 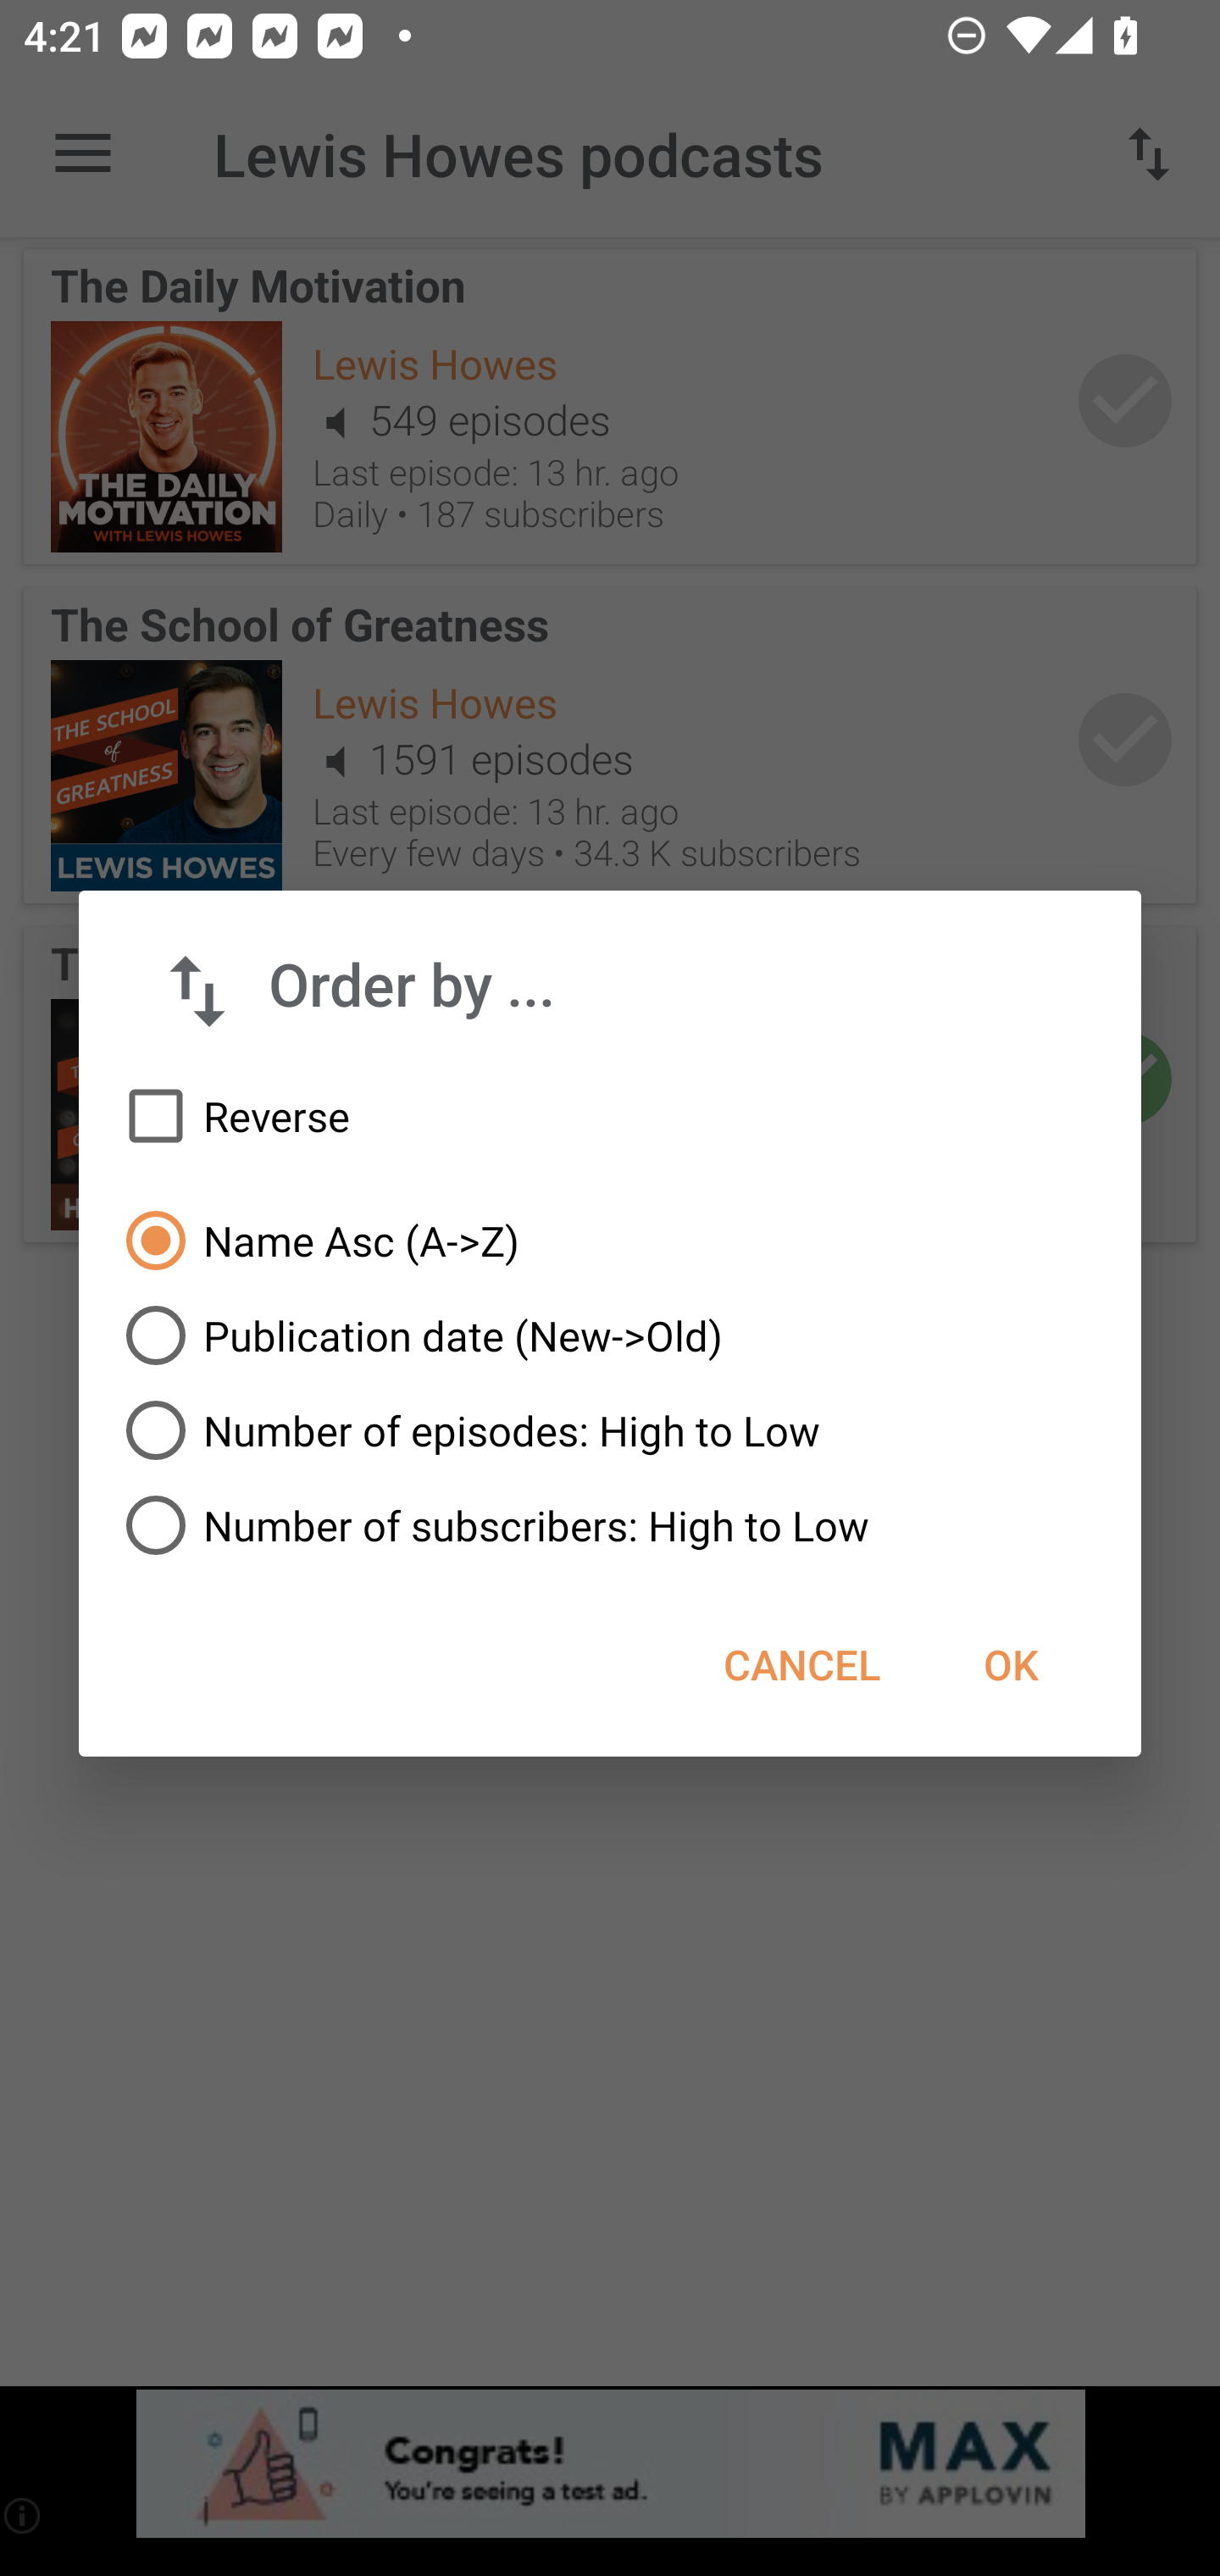 What do you see at coordinates (801, 1664) in the screenshot?
I see `CANCEL` at bounding box center [801, 1664].